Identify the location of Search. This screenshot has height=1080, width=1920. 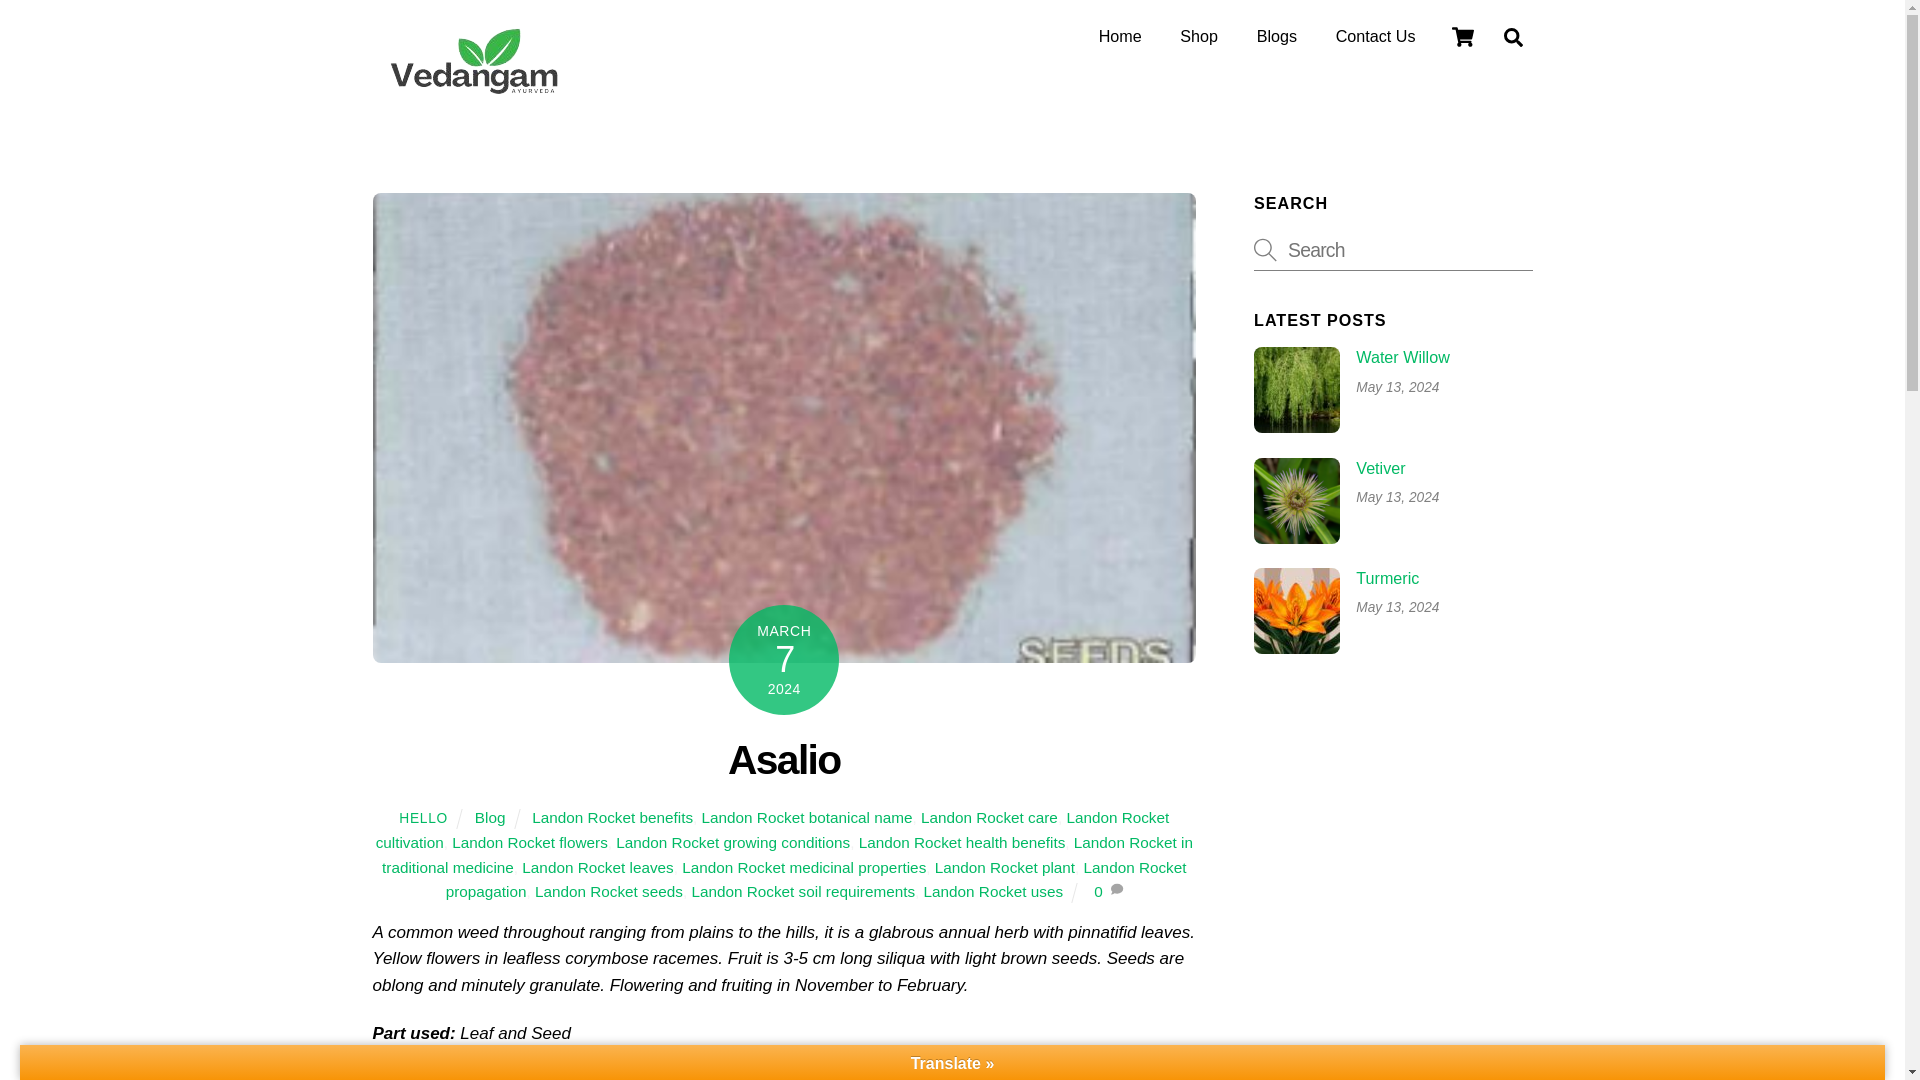
(1512, 37).